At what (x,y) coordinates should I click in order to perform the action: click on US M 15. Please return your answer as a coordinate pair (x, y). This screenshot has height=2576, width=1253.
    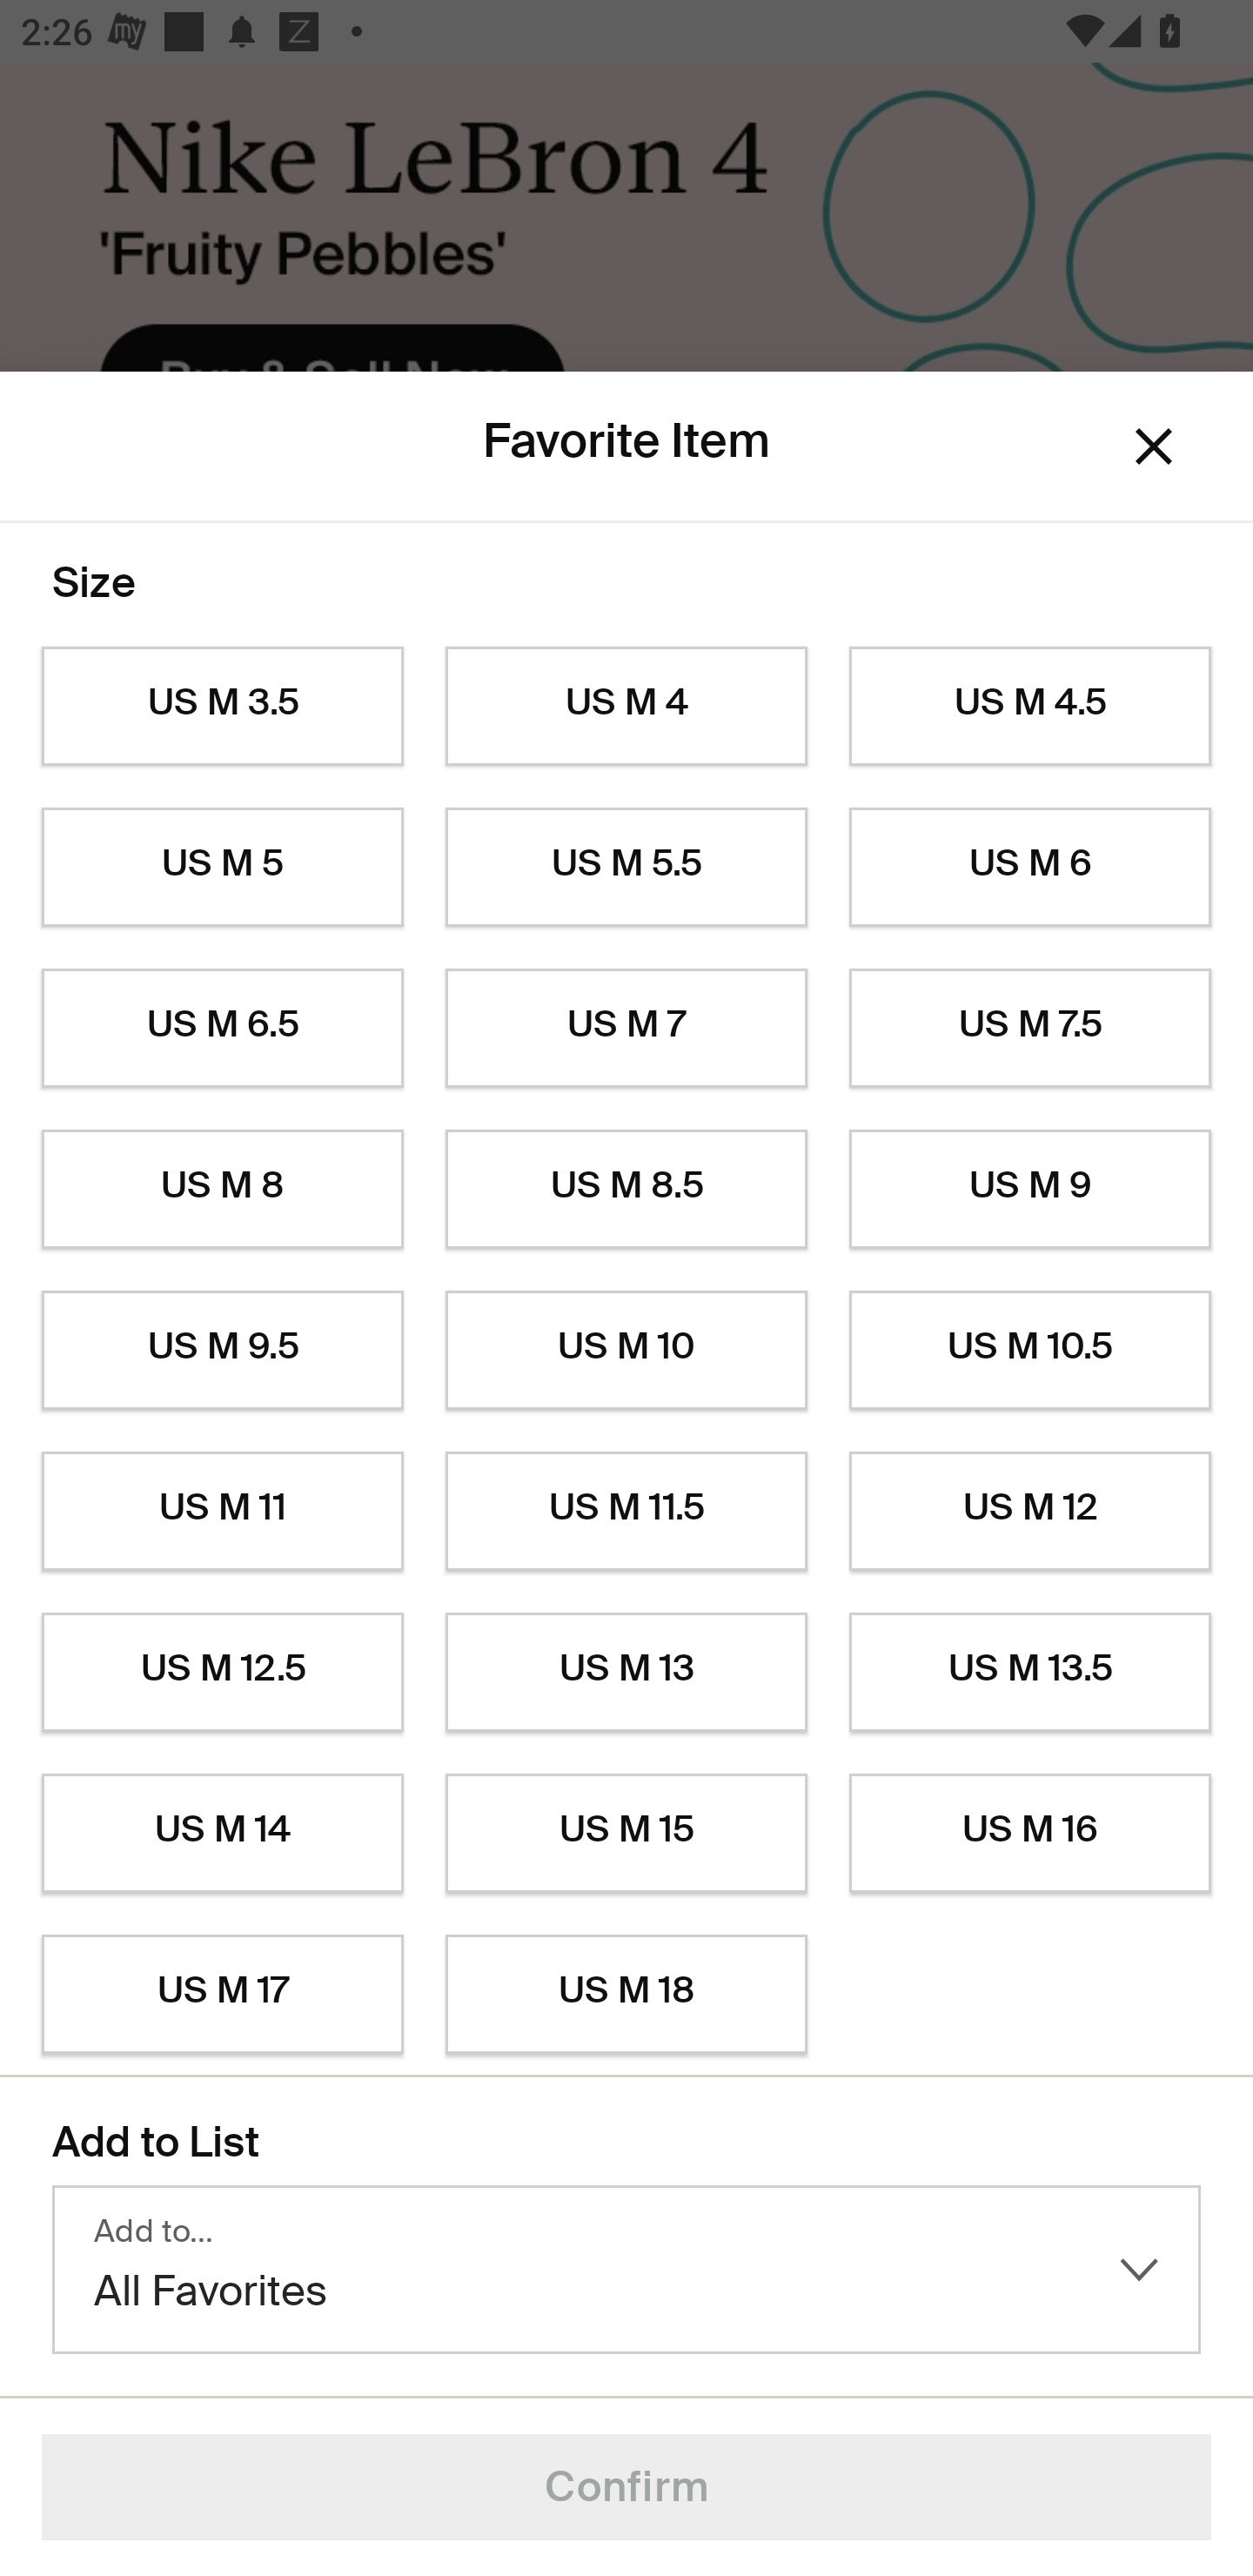
    Looking at the image, I should click on (626, 1834).